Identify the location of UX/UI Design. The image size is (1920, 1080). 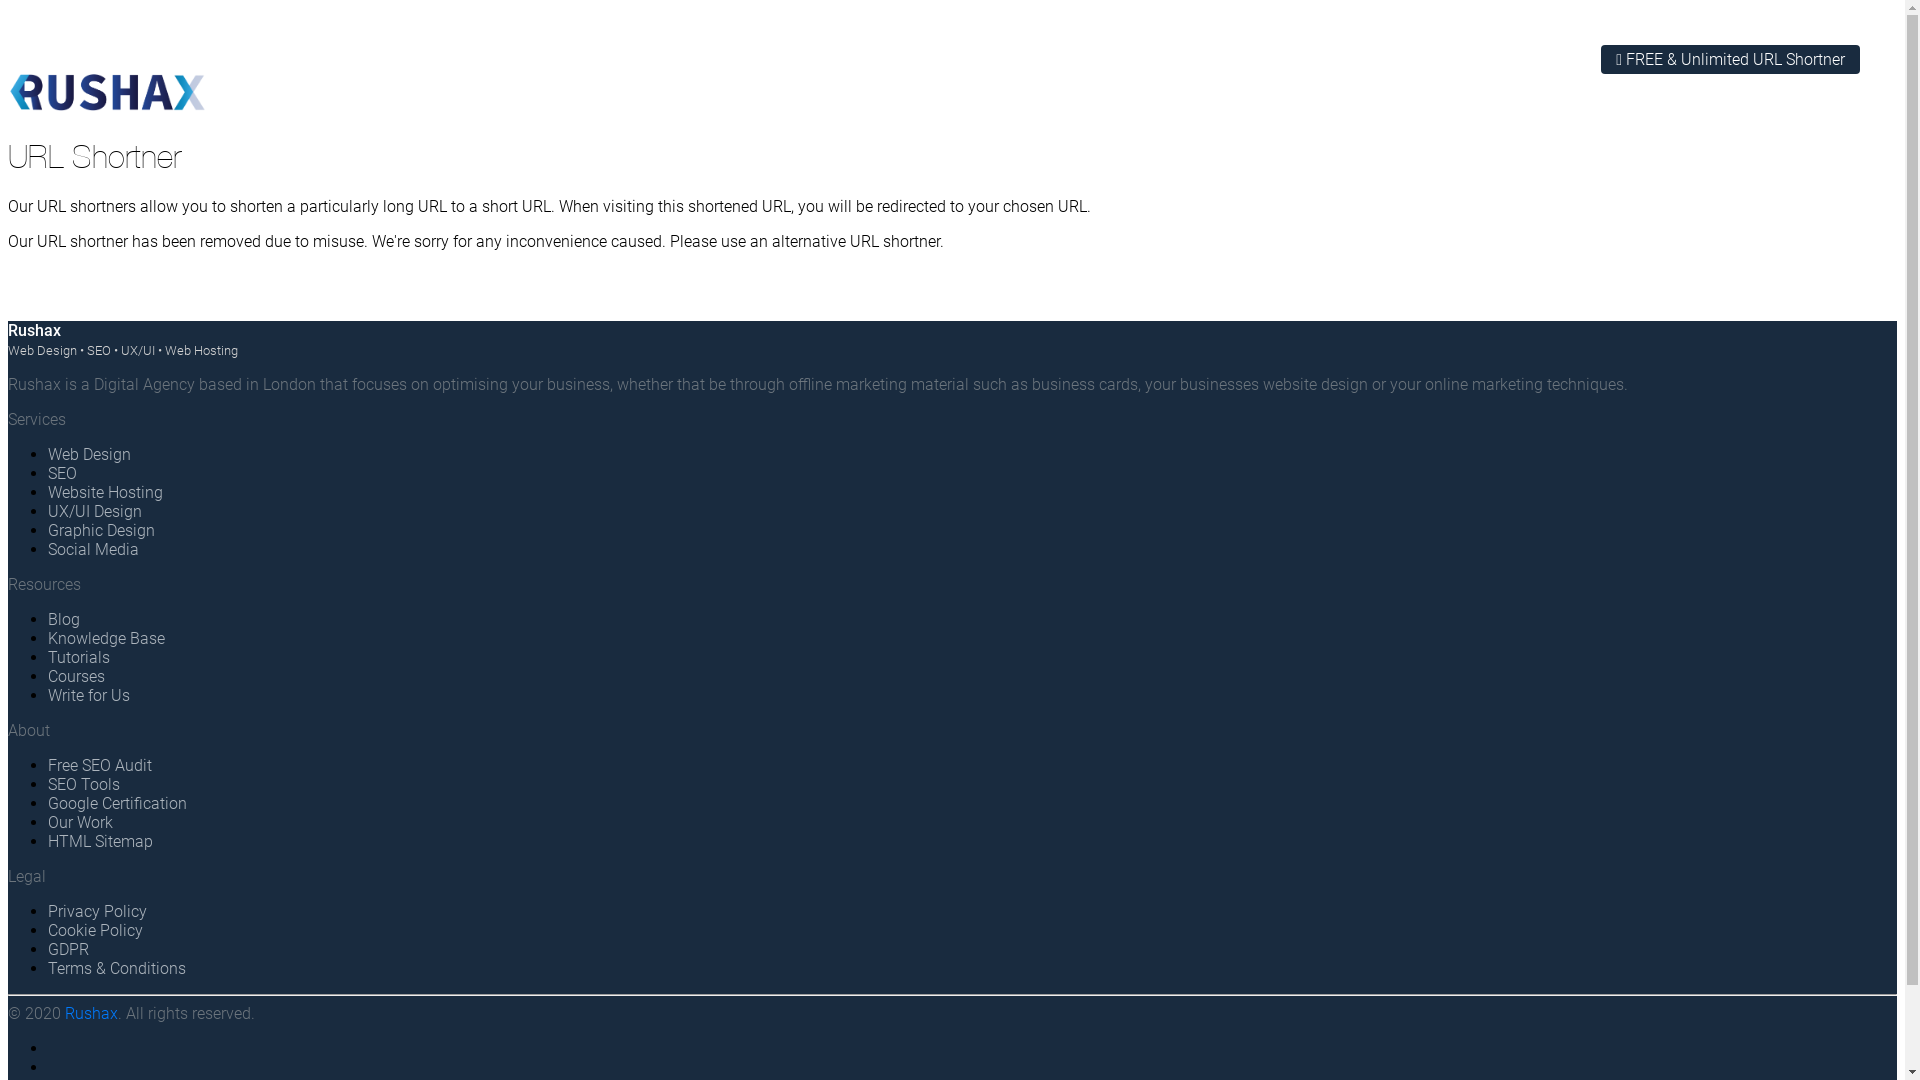
(95, 512).